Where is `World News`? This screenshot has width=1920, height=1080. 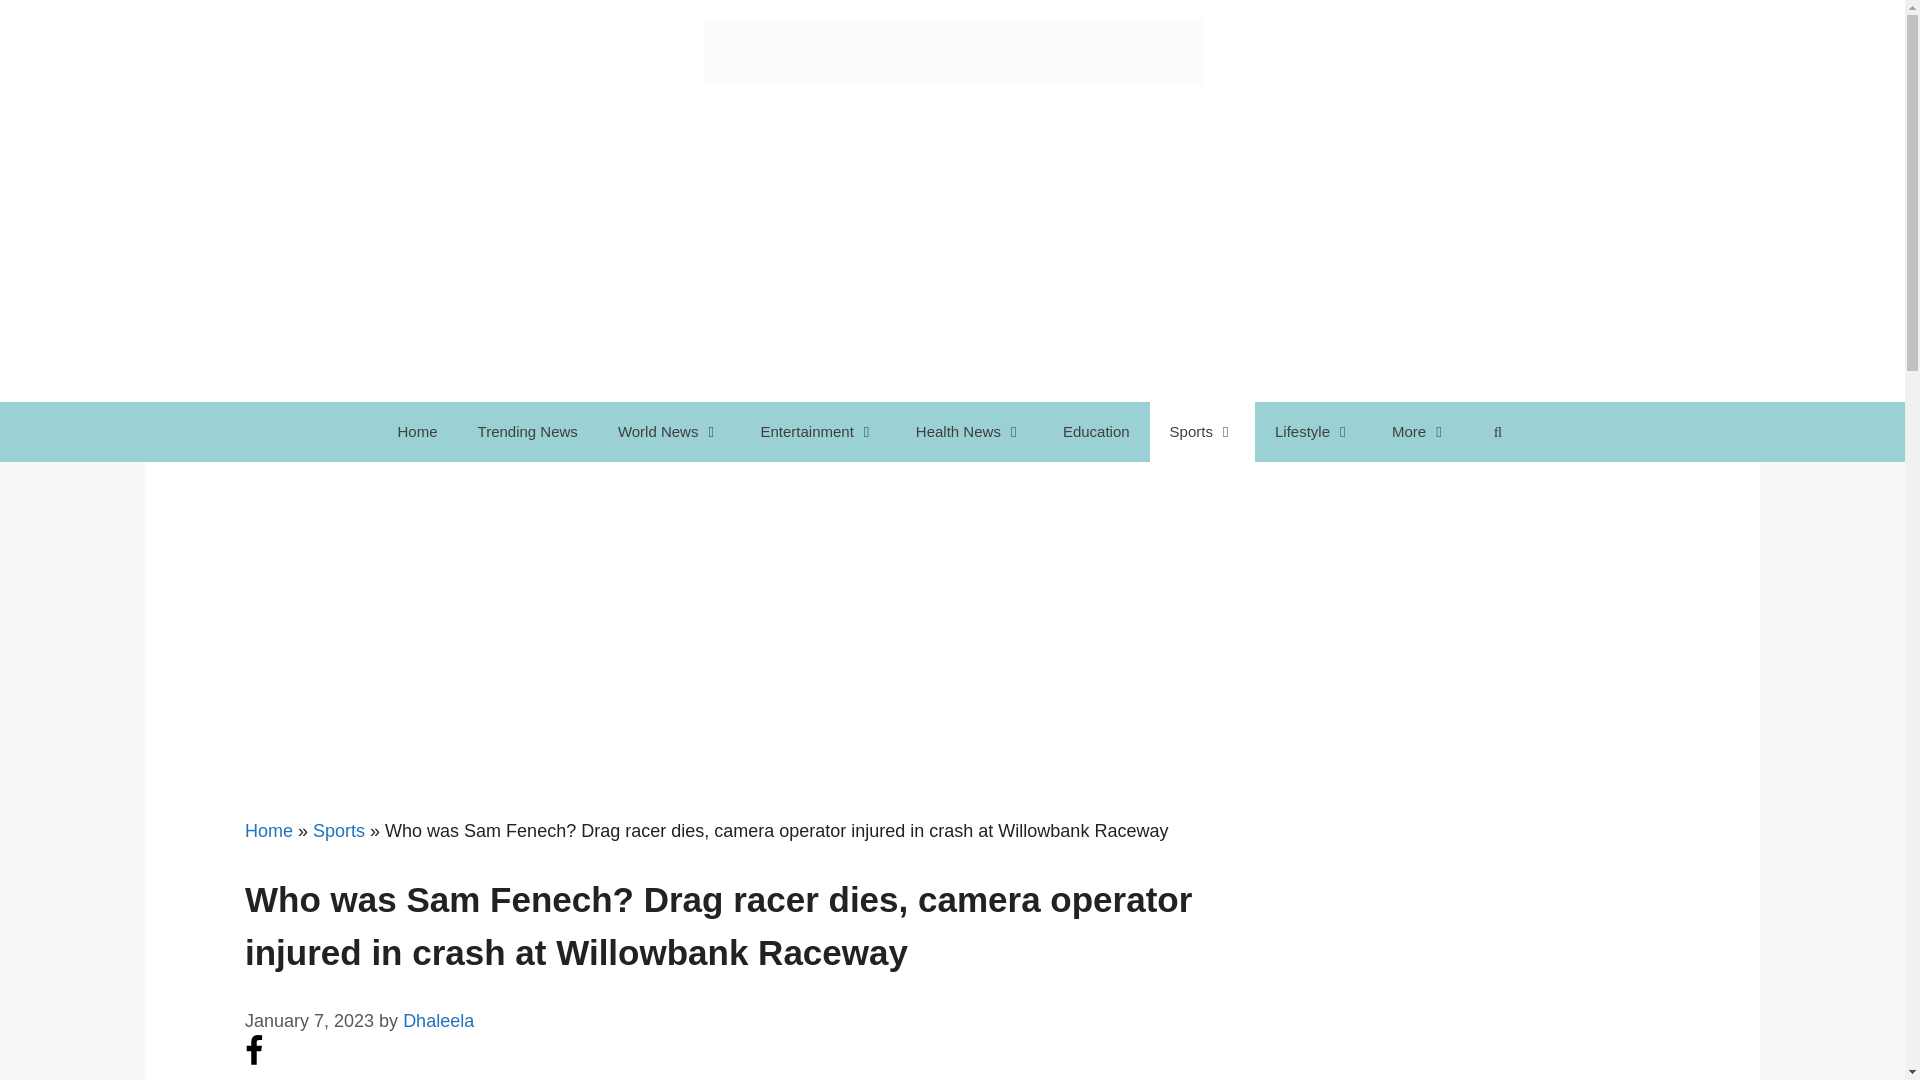 World News is located at coordinates (669, 432).